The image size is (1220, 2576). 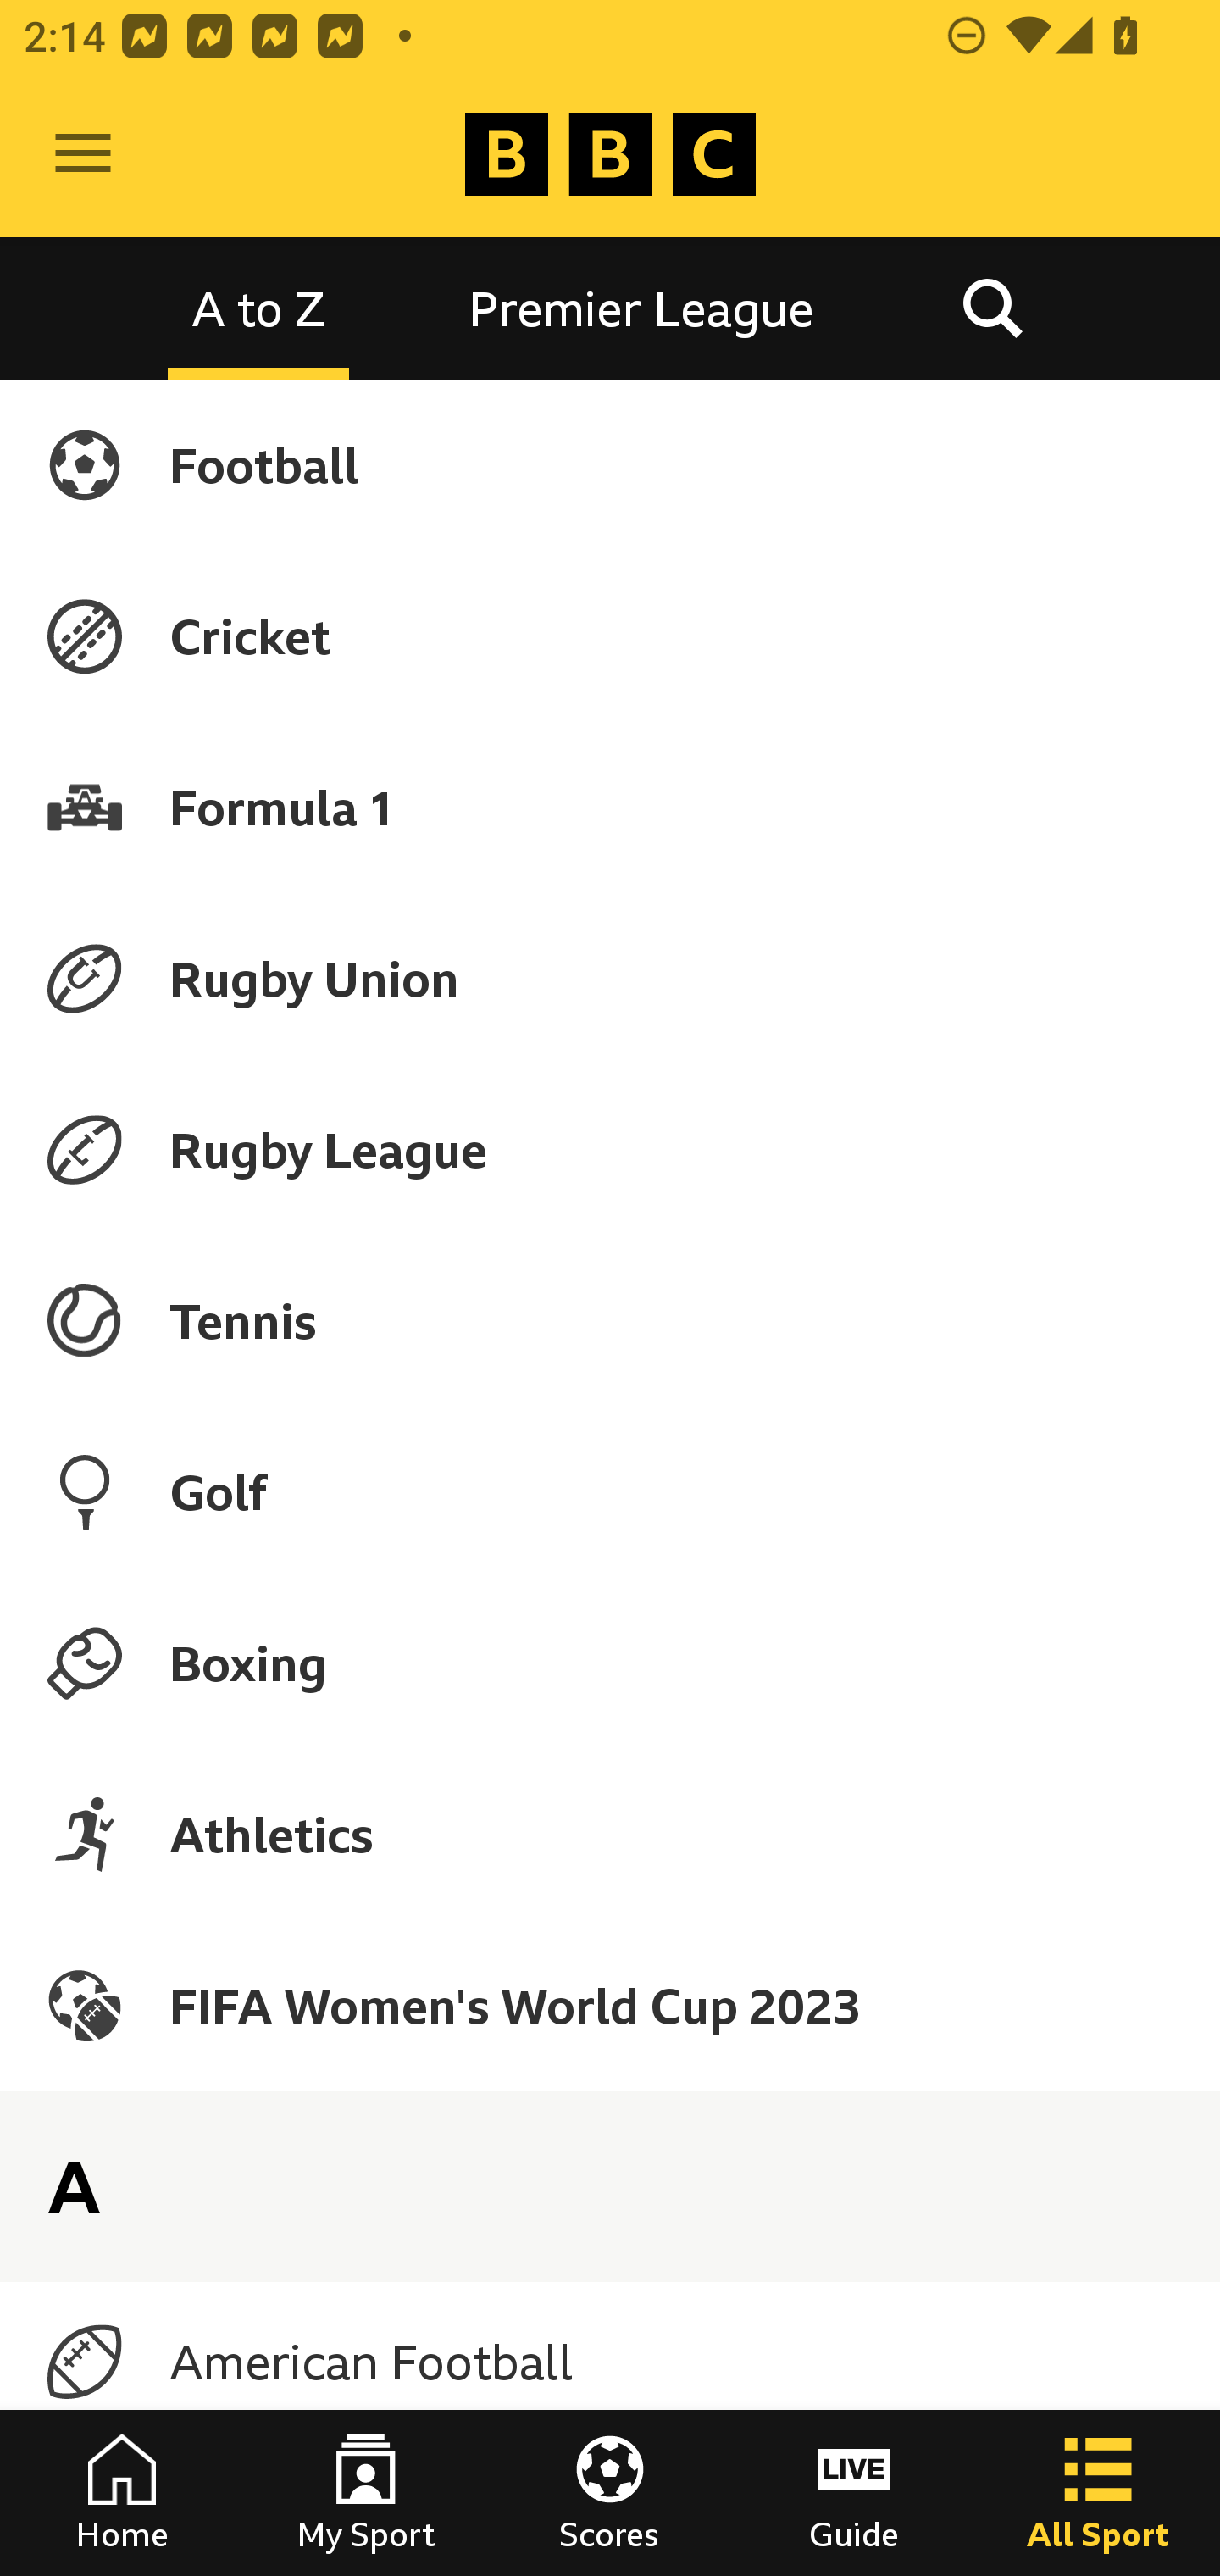 What do you see at coordinates (610, 807) in the screenshot?
I see `Formula 1` at bounding box center [610, 807].